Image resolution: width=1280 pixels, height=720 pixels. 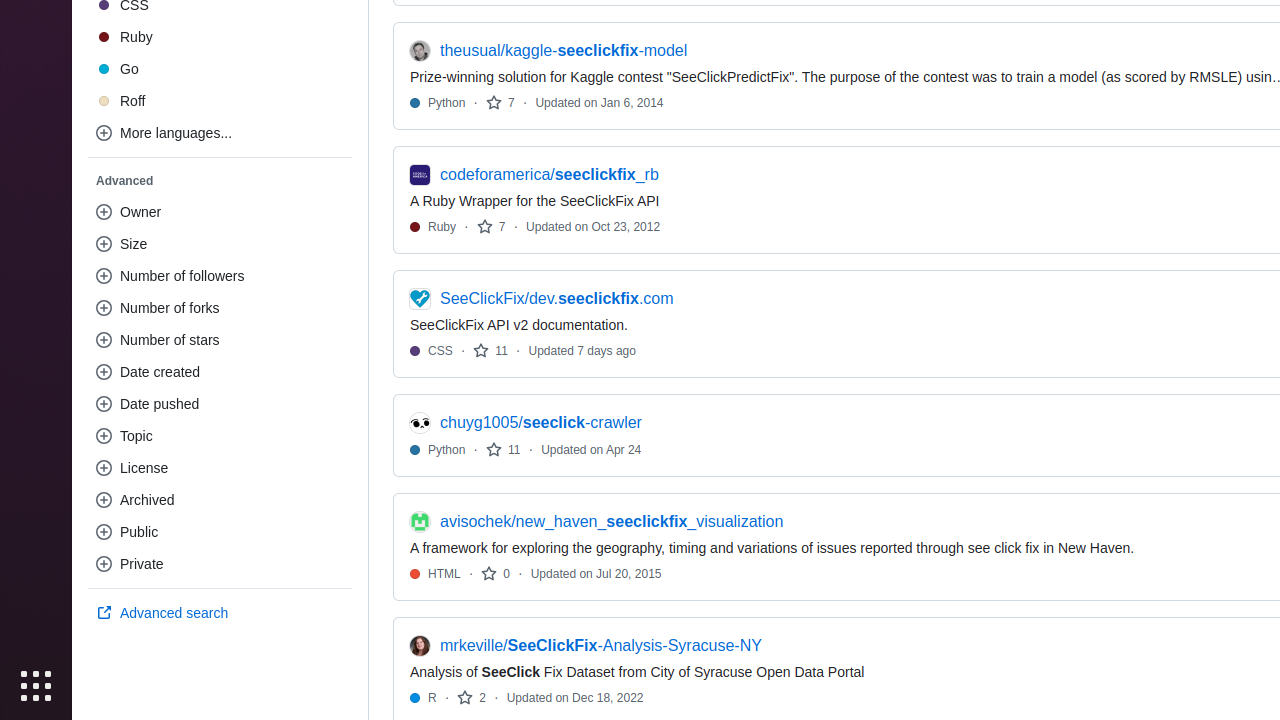 What do you see at coordinates (220, 436) in the screenshot?
I see `‎Topic‎` at bounding box center [220, 436].